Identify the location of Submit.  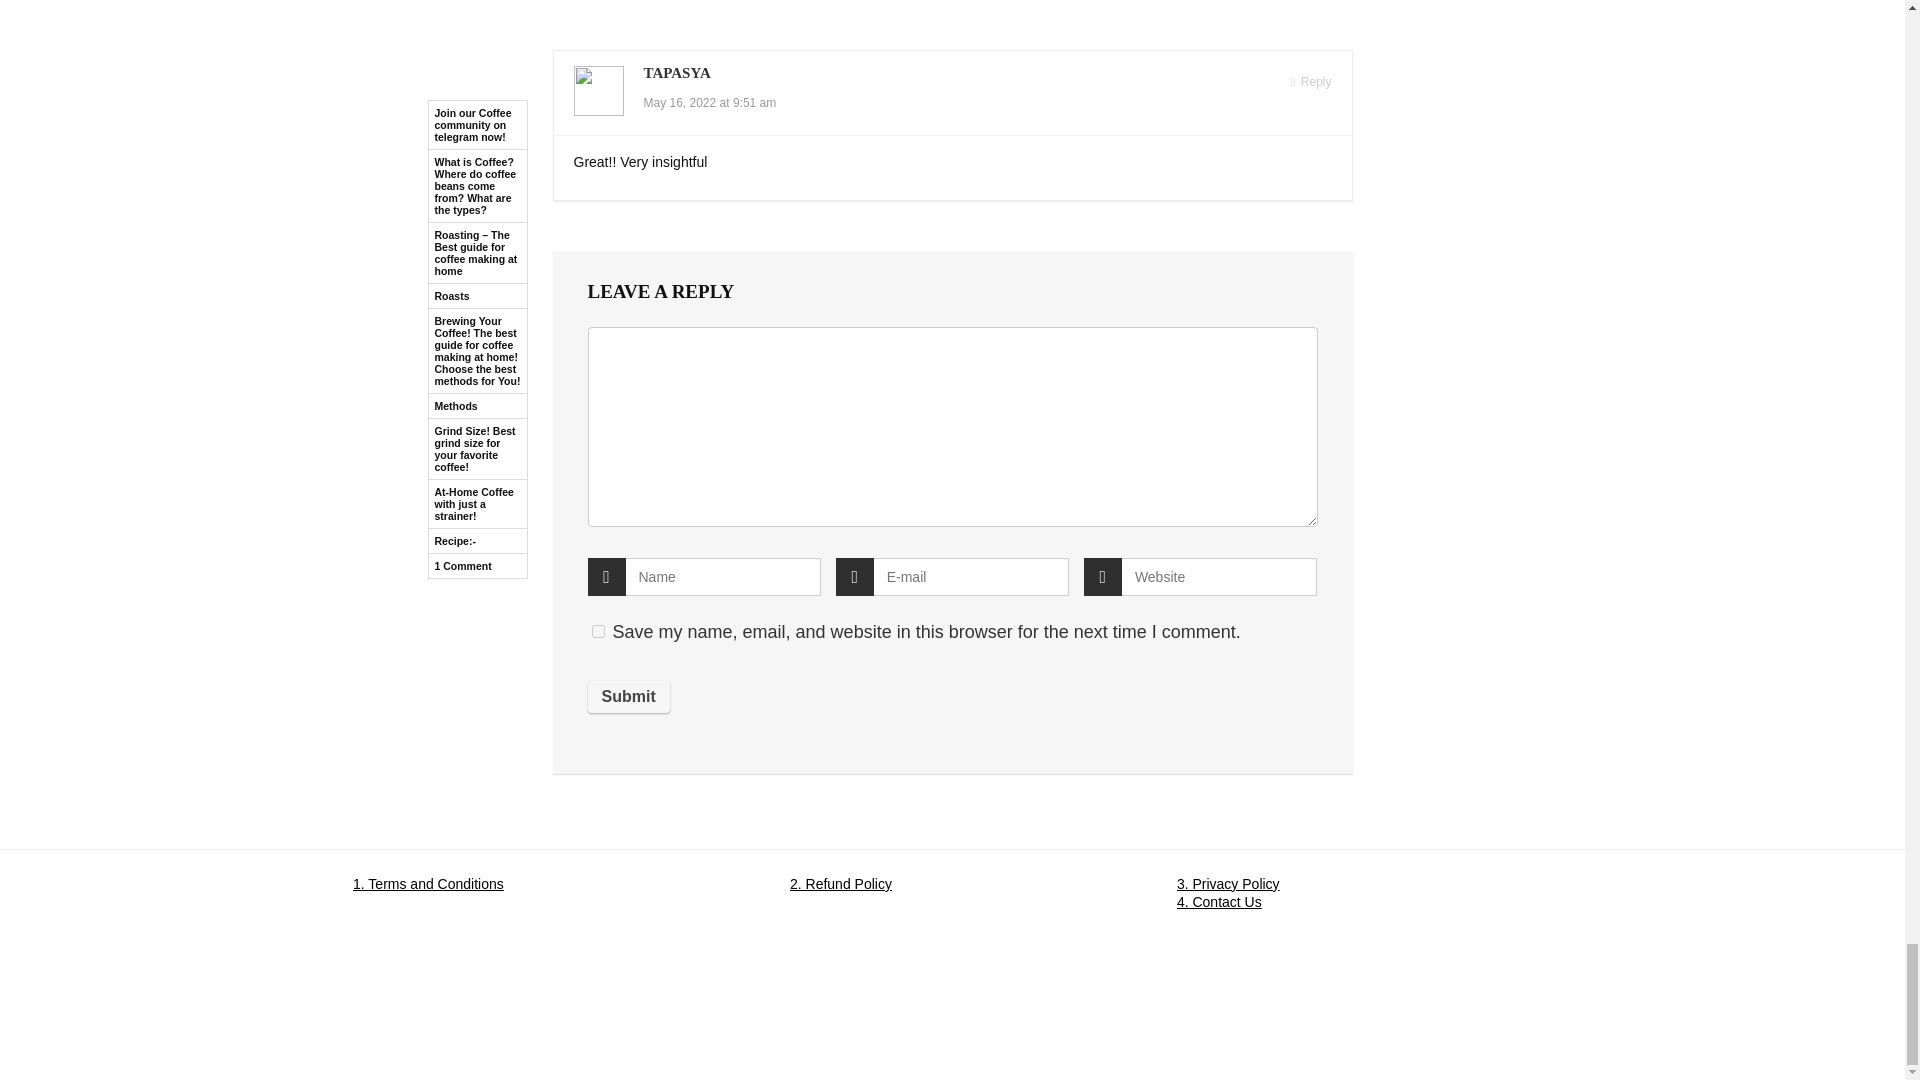
(628, 696).